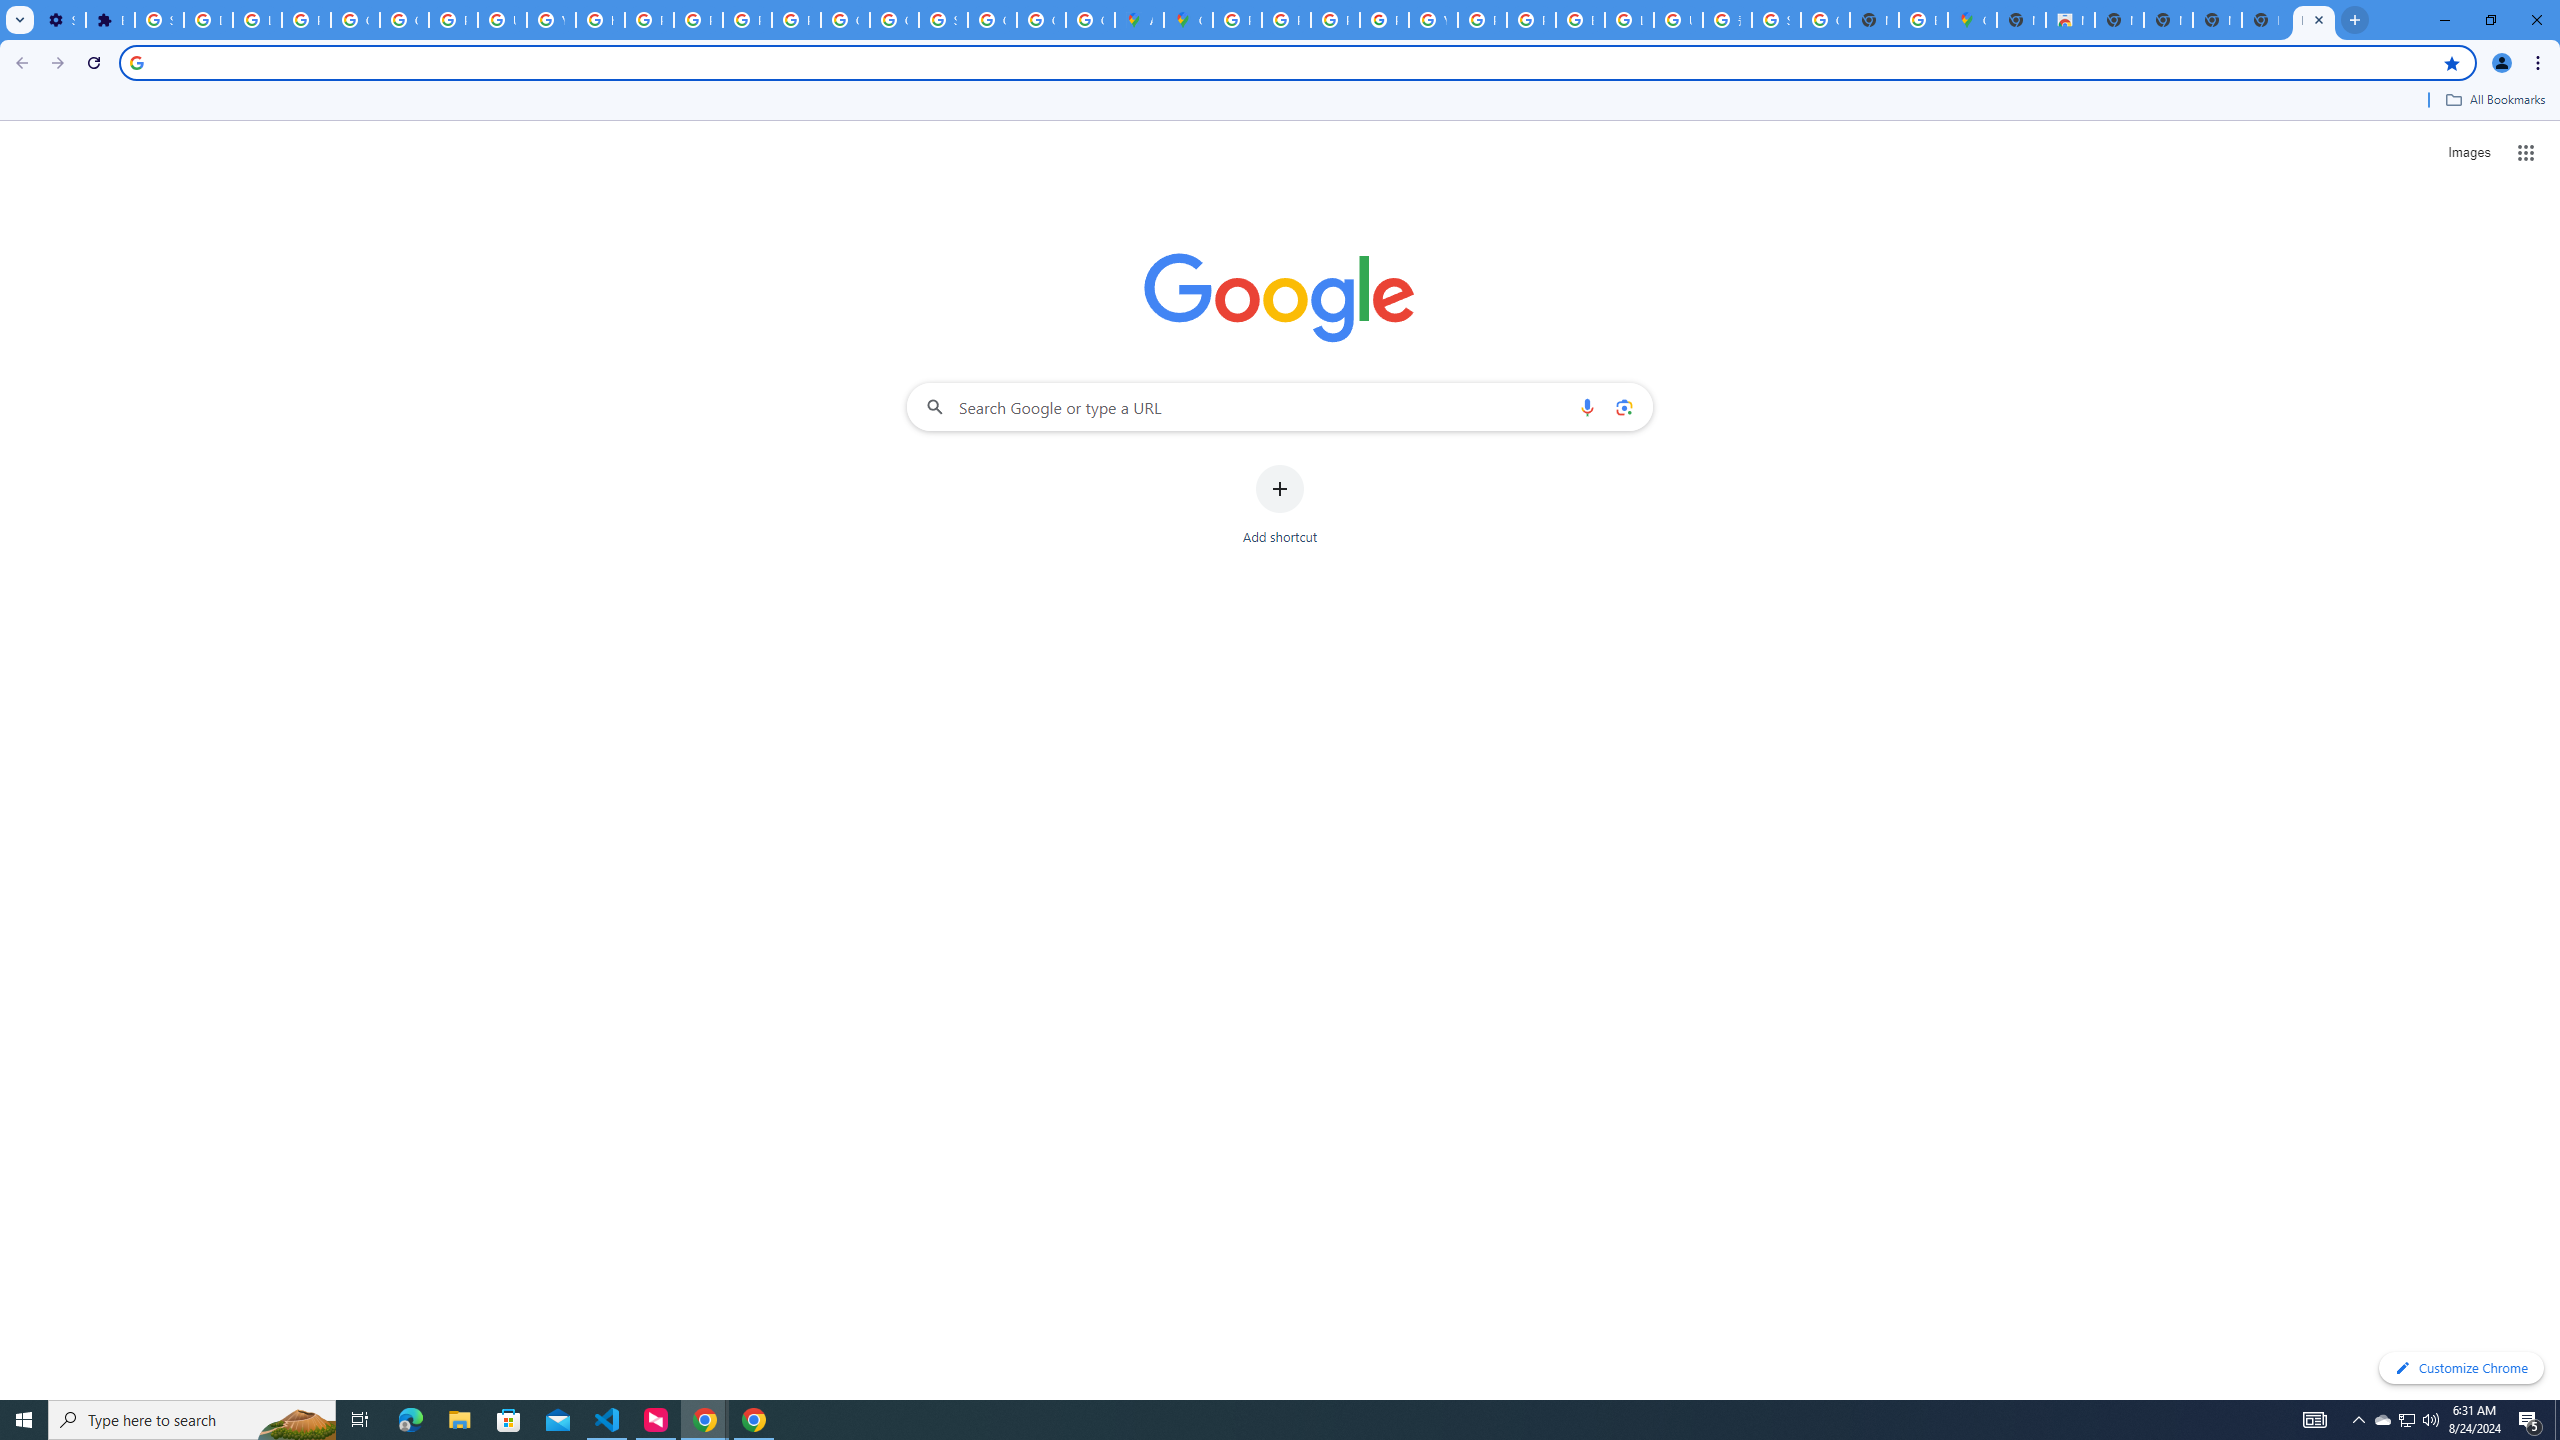 The image size is (2560, 1440). What do you see at coordinates (1280, 102) in the screenshot?
I see `Bookmarks` at bounding box center [1280, 102].